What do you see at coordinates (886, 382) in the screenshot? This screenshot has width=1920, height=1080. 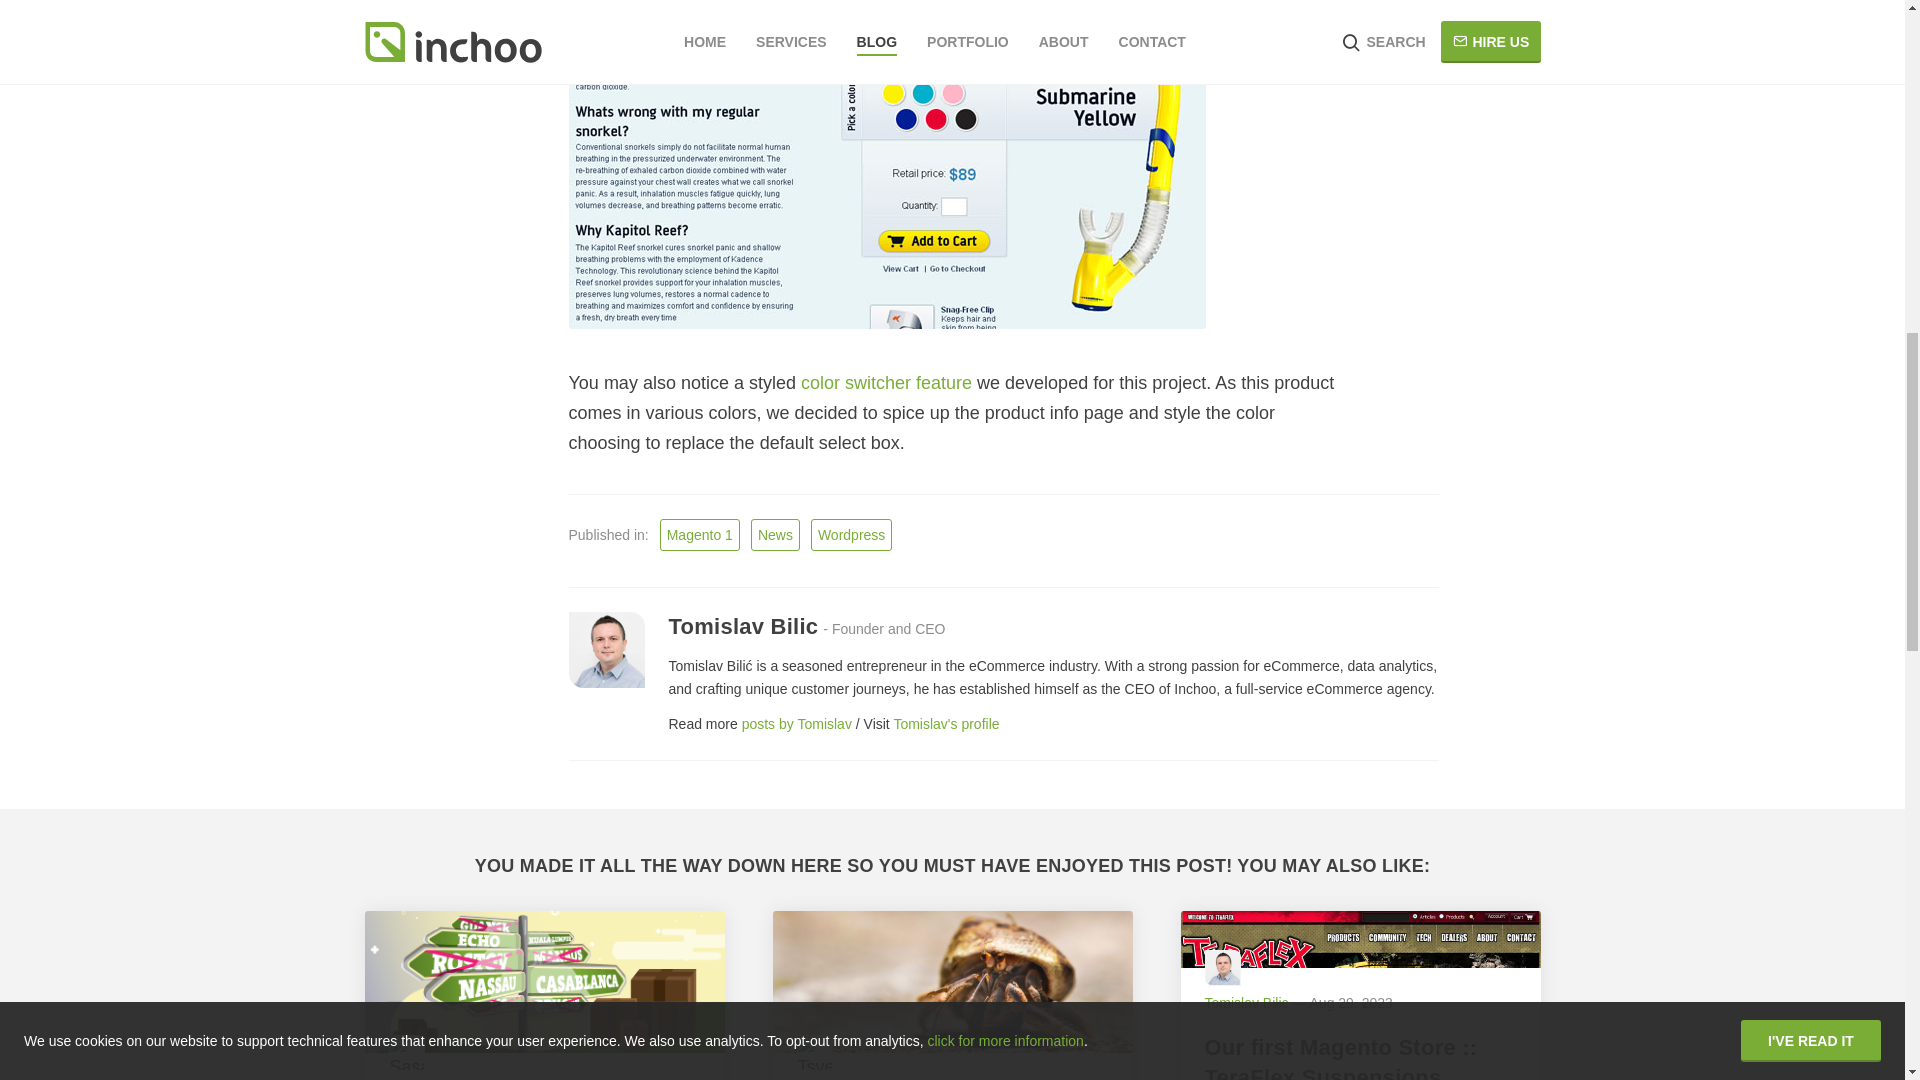 I see `Color switcher on Magento product page` at bounding box center [886, 382].